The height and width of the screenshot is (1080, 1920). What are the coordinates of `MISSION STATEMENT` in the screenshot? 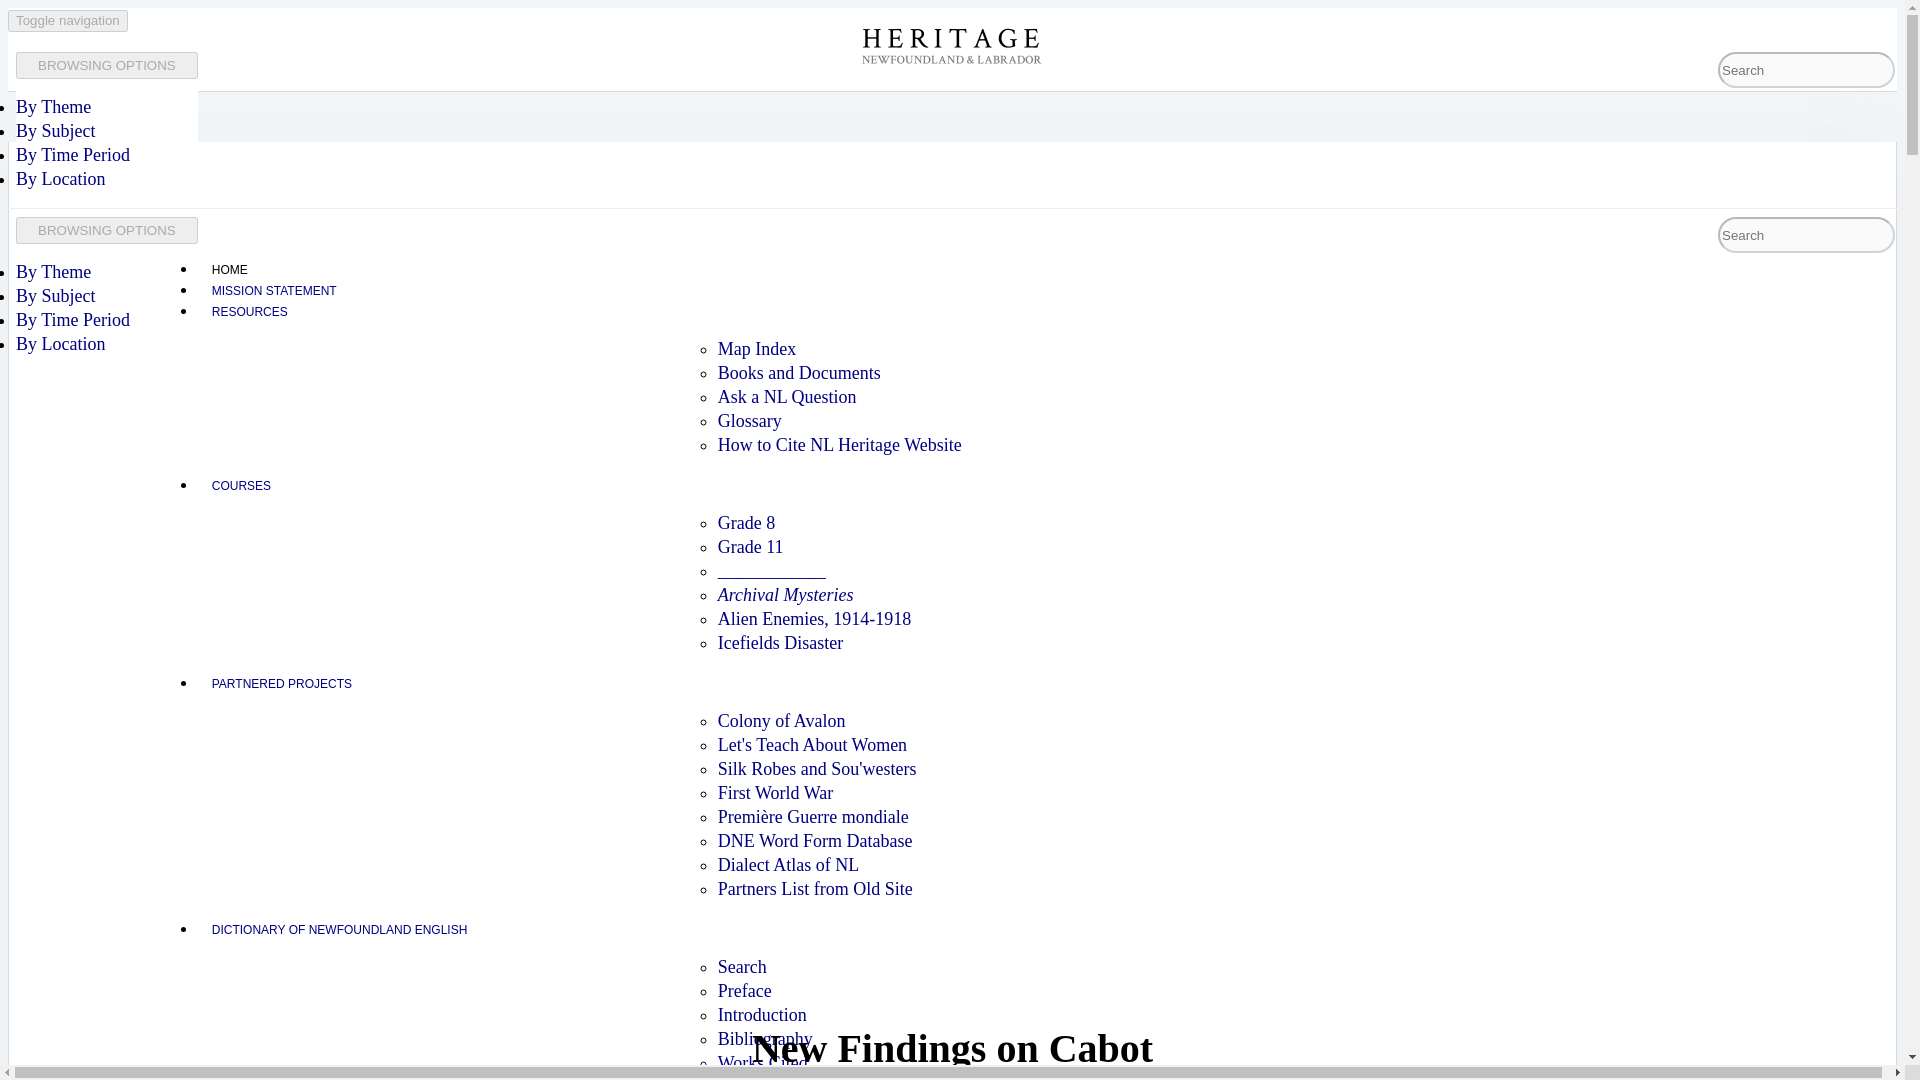 It's located at (274, 290).